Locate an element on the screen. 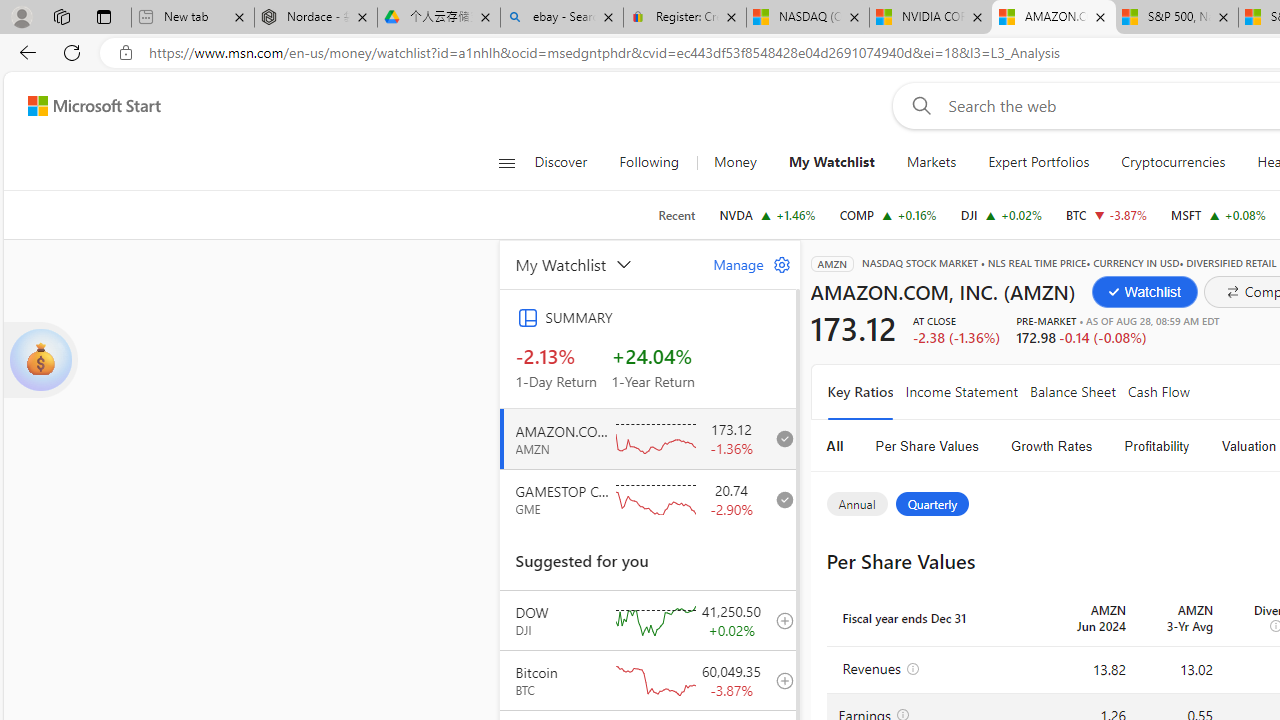  Recent is located at coordinates (676, 215).